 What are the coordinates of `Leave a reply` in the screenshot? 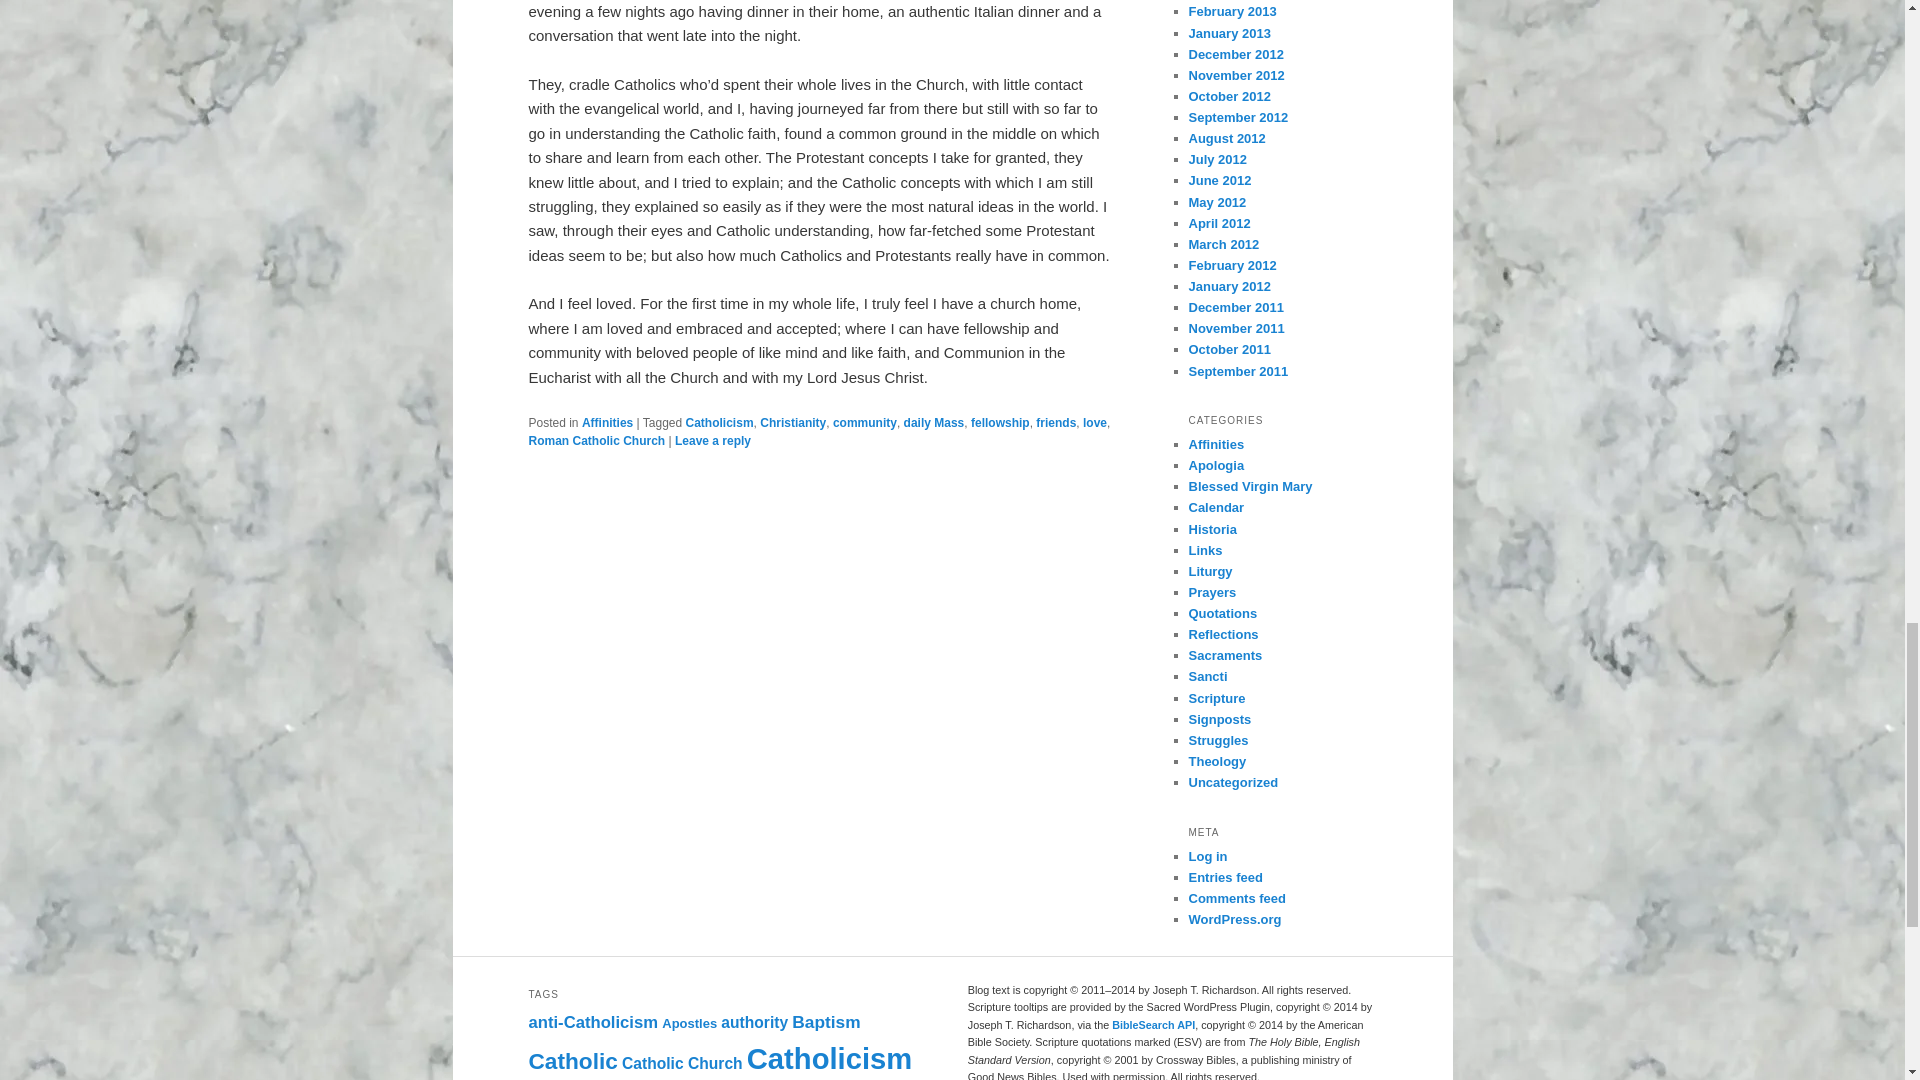 It's located at (712, 441).